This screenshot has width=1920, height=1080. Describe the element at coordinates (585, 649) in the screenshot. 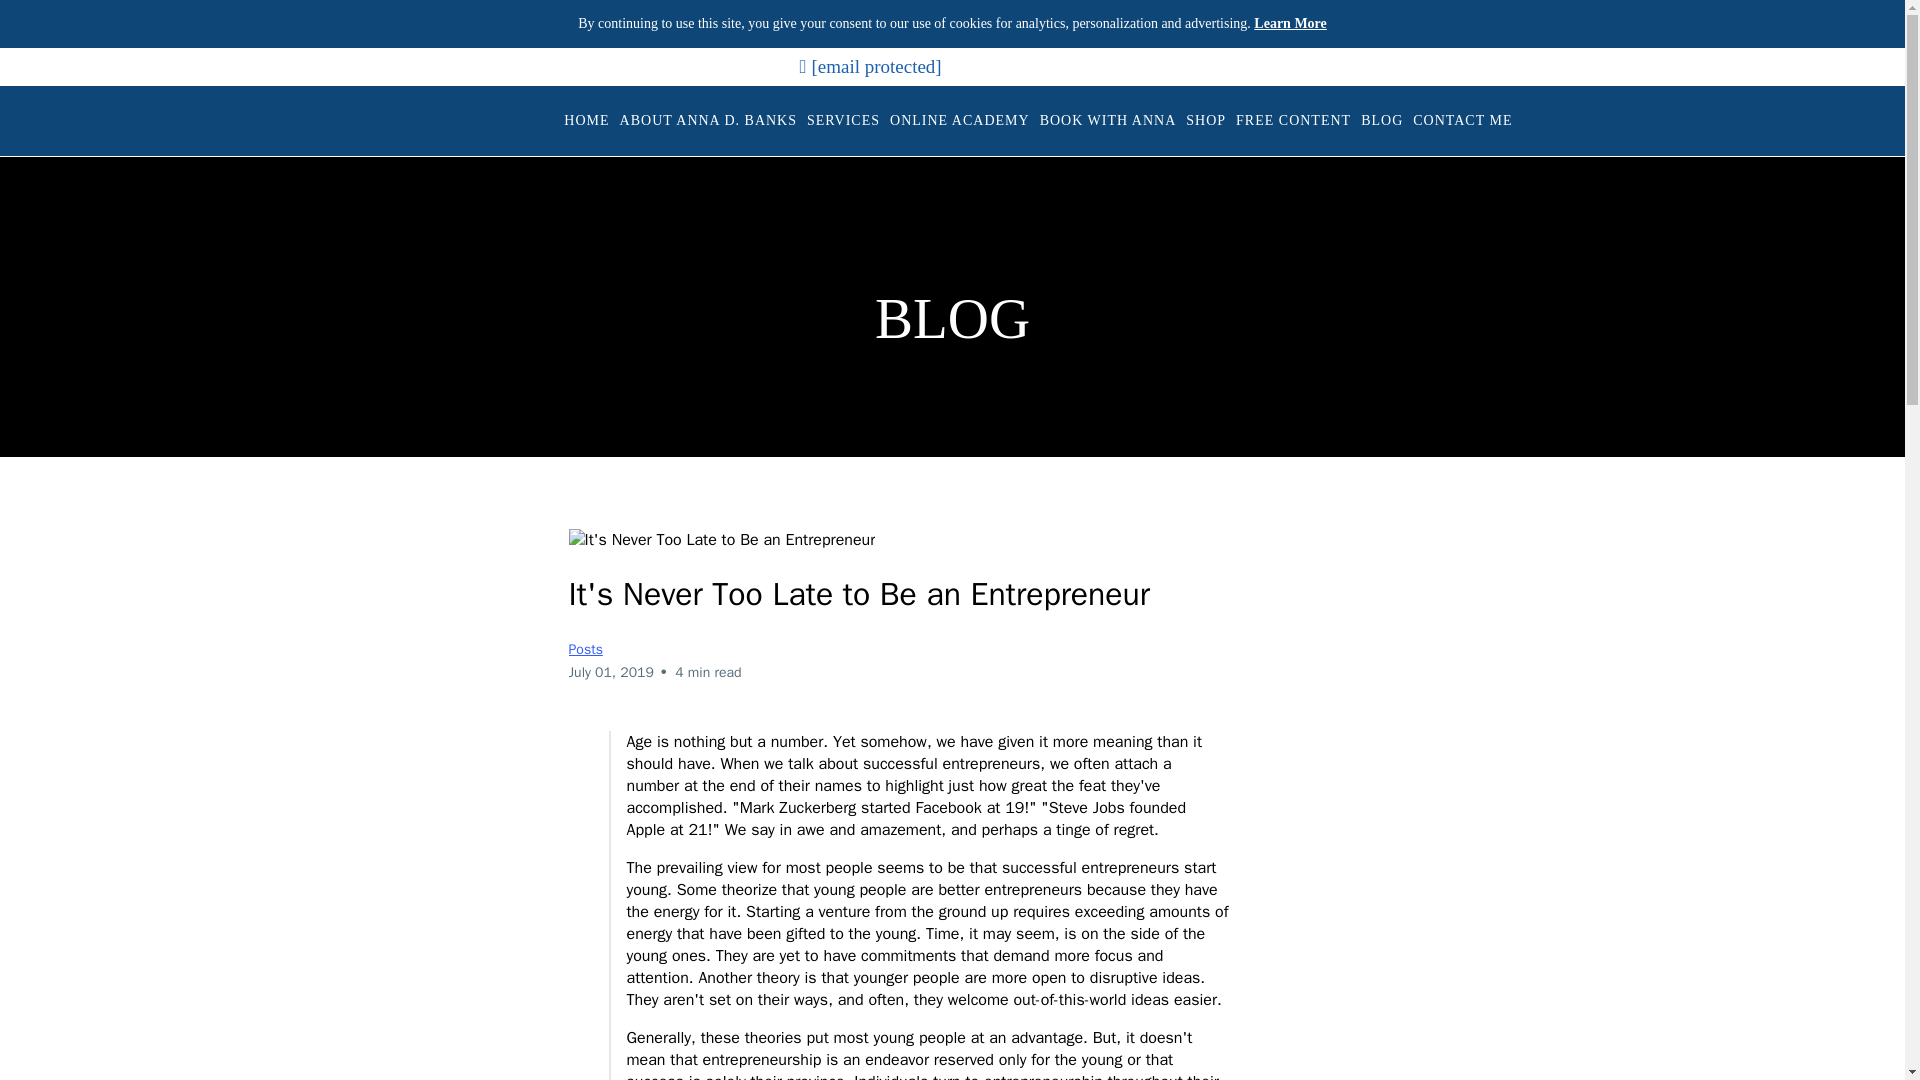

I see `Posts` at that location.